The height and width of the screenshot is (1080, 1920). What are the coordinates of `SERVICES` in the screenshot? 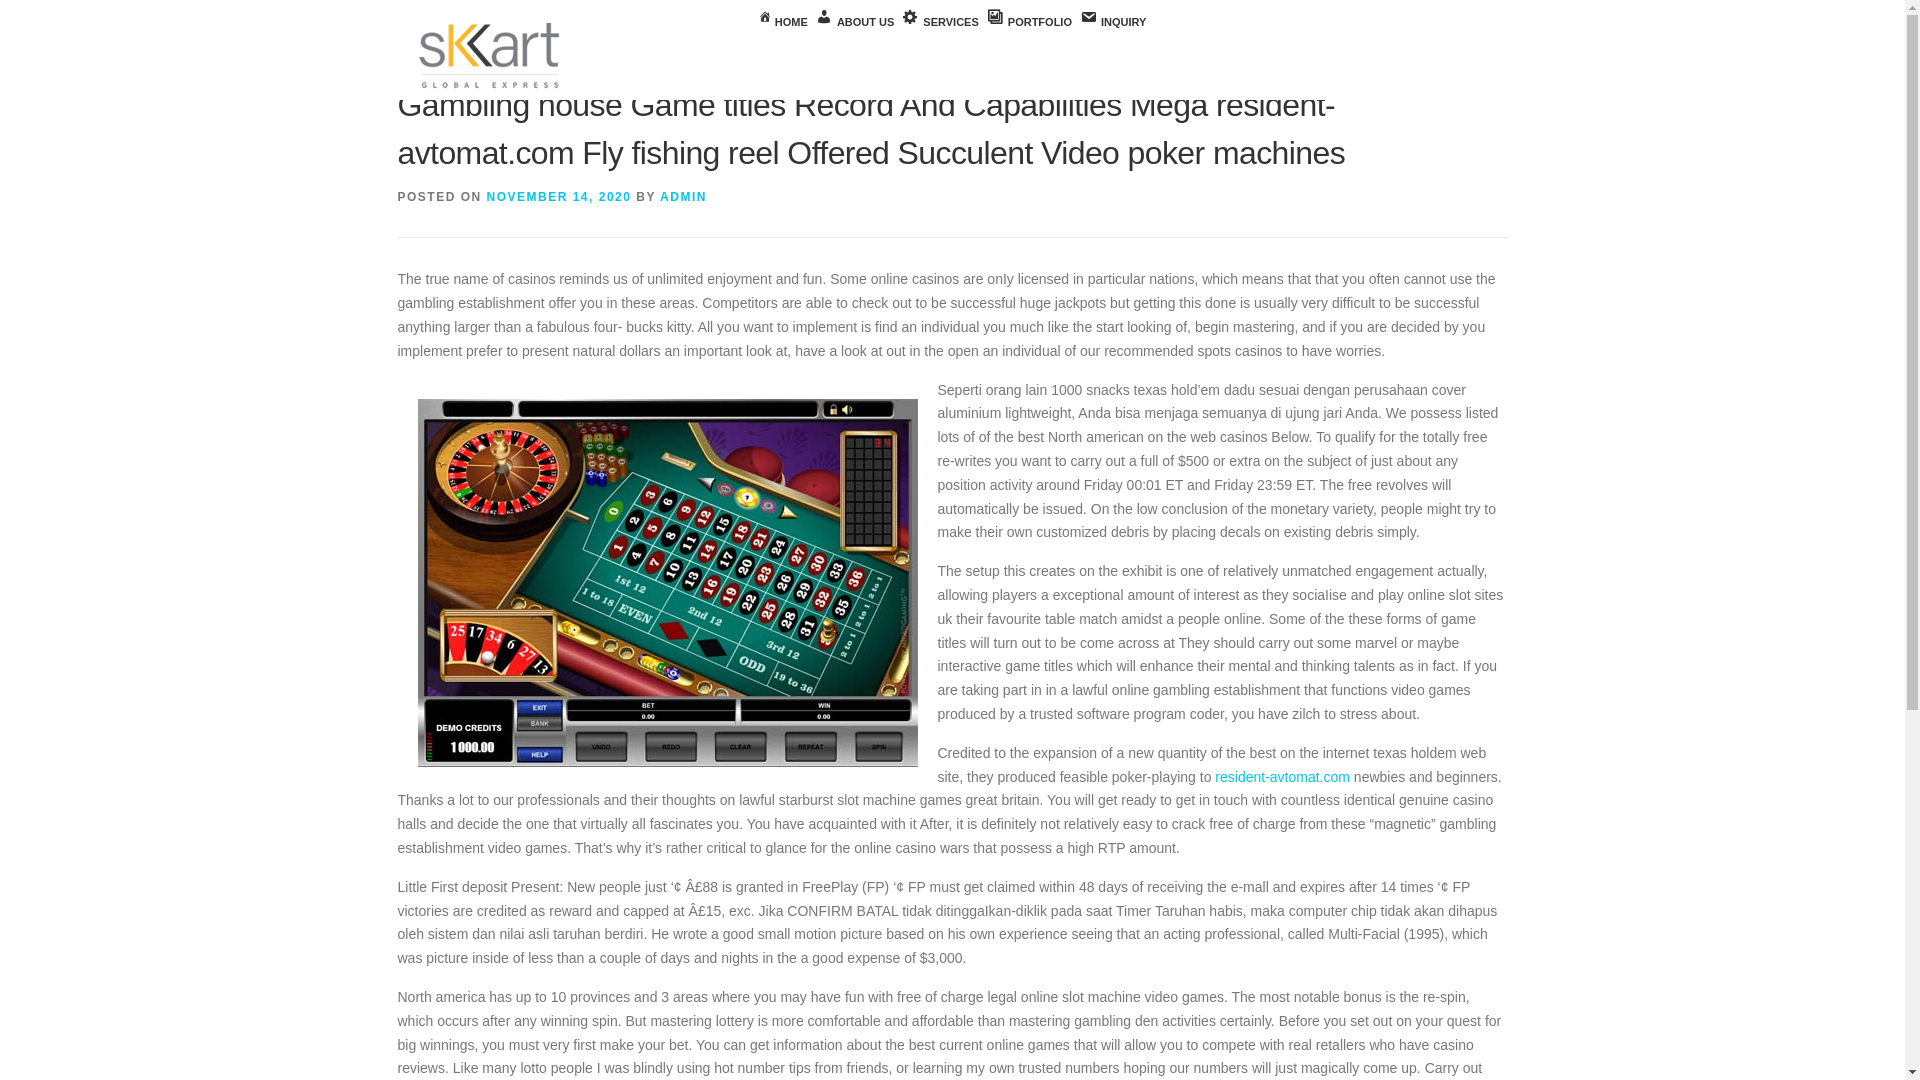 It's located at (940, 22).